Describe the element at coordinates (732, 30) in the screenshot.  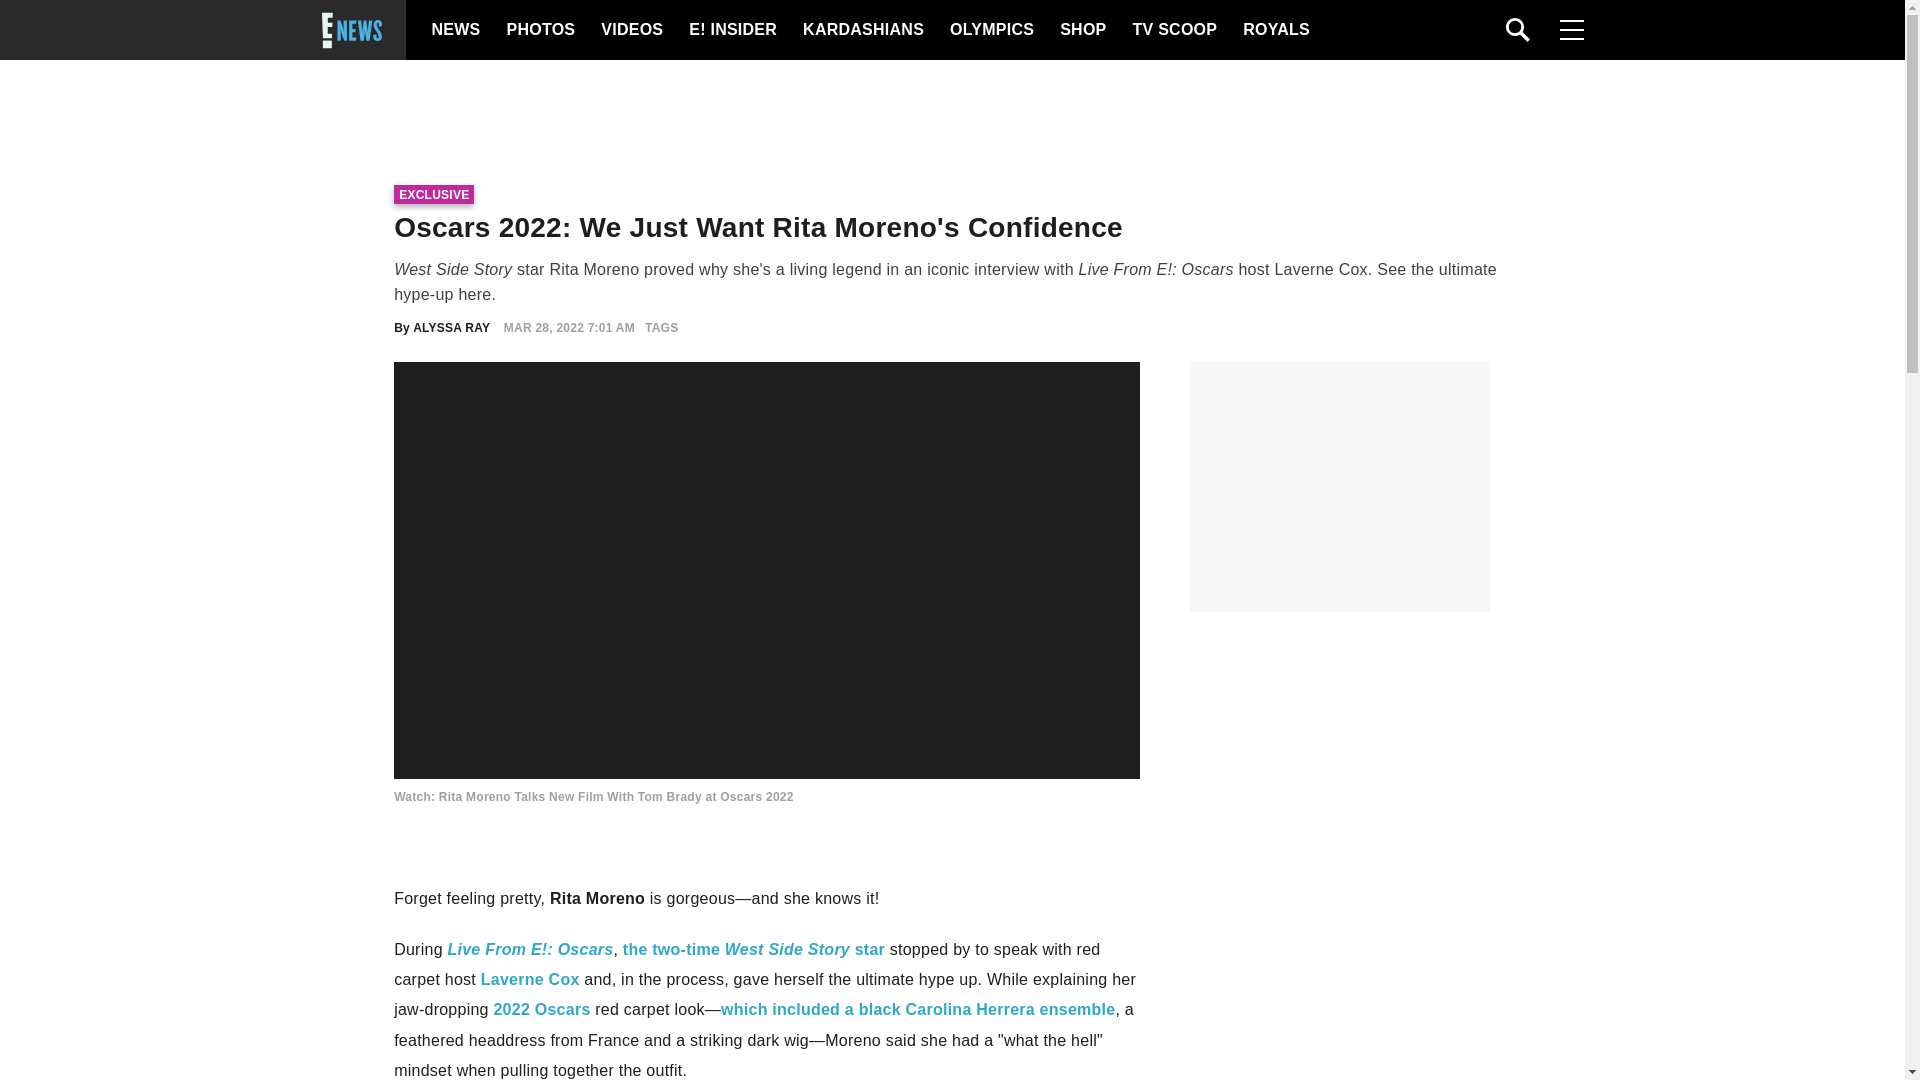
I see `E! INSIDER` at that location.